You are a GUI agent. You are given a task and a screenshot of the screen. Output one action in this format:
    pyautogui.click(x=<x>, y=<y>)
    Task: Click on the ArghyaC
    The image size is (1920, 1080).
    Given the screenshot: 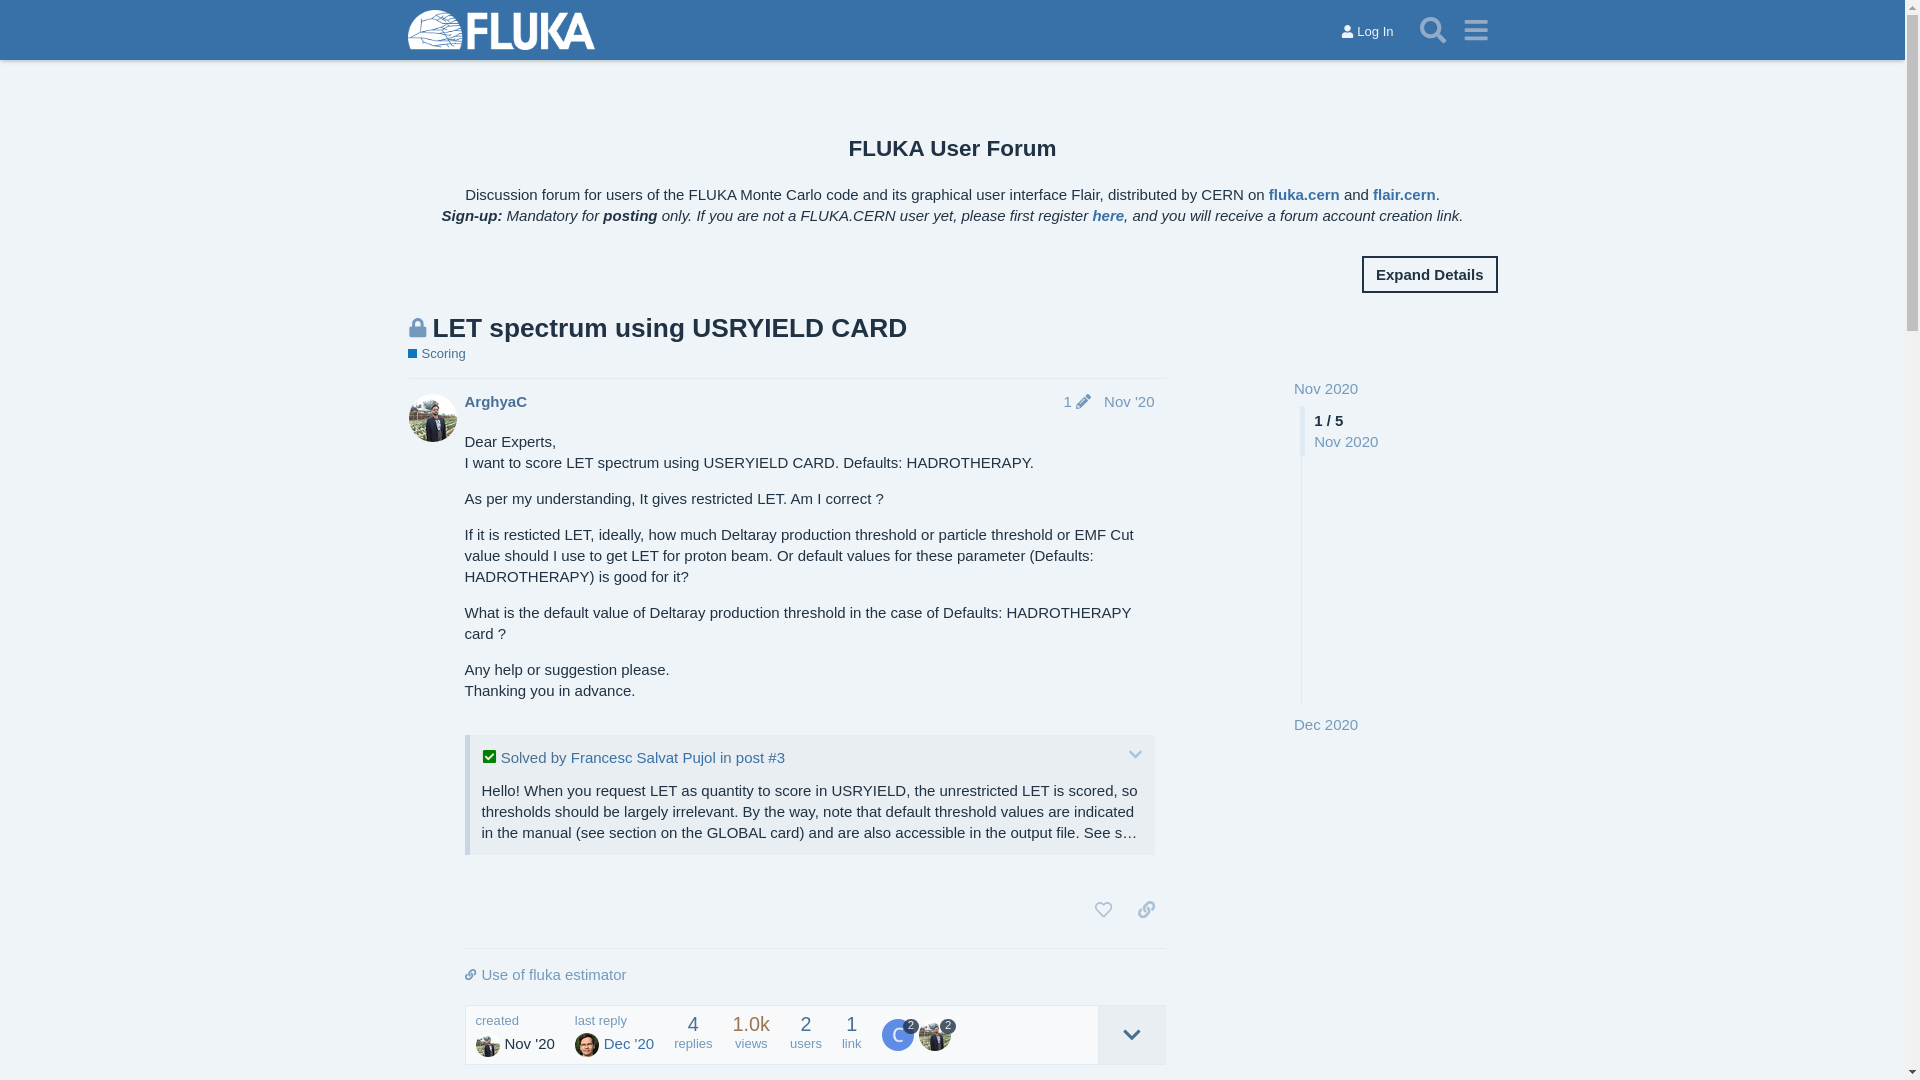 What is the action you would take?
    pyautogui.click(x=496, y=402)
    